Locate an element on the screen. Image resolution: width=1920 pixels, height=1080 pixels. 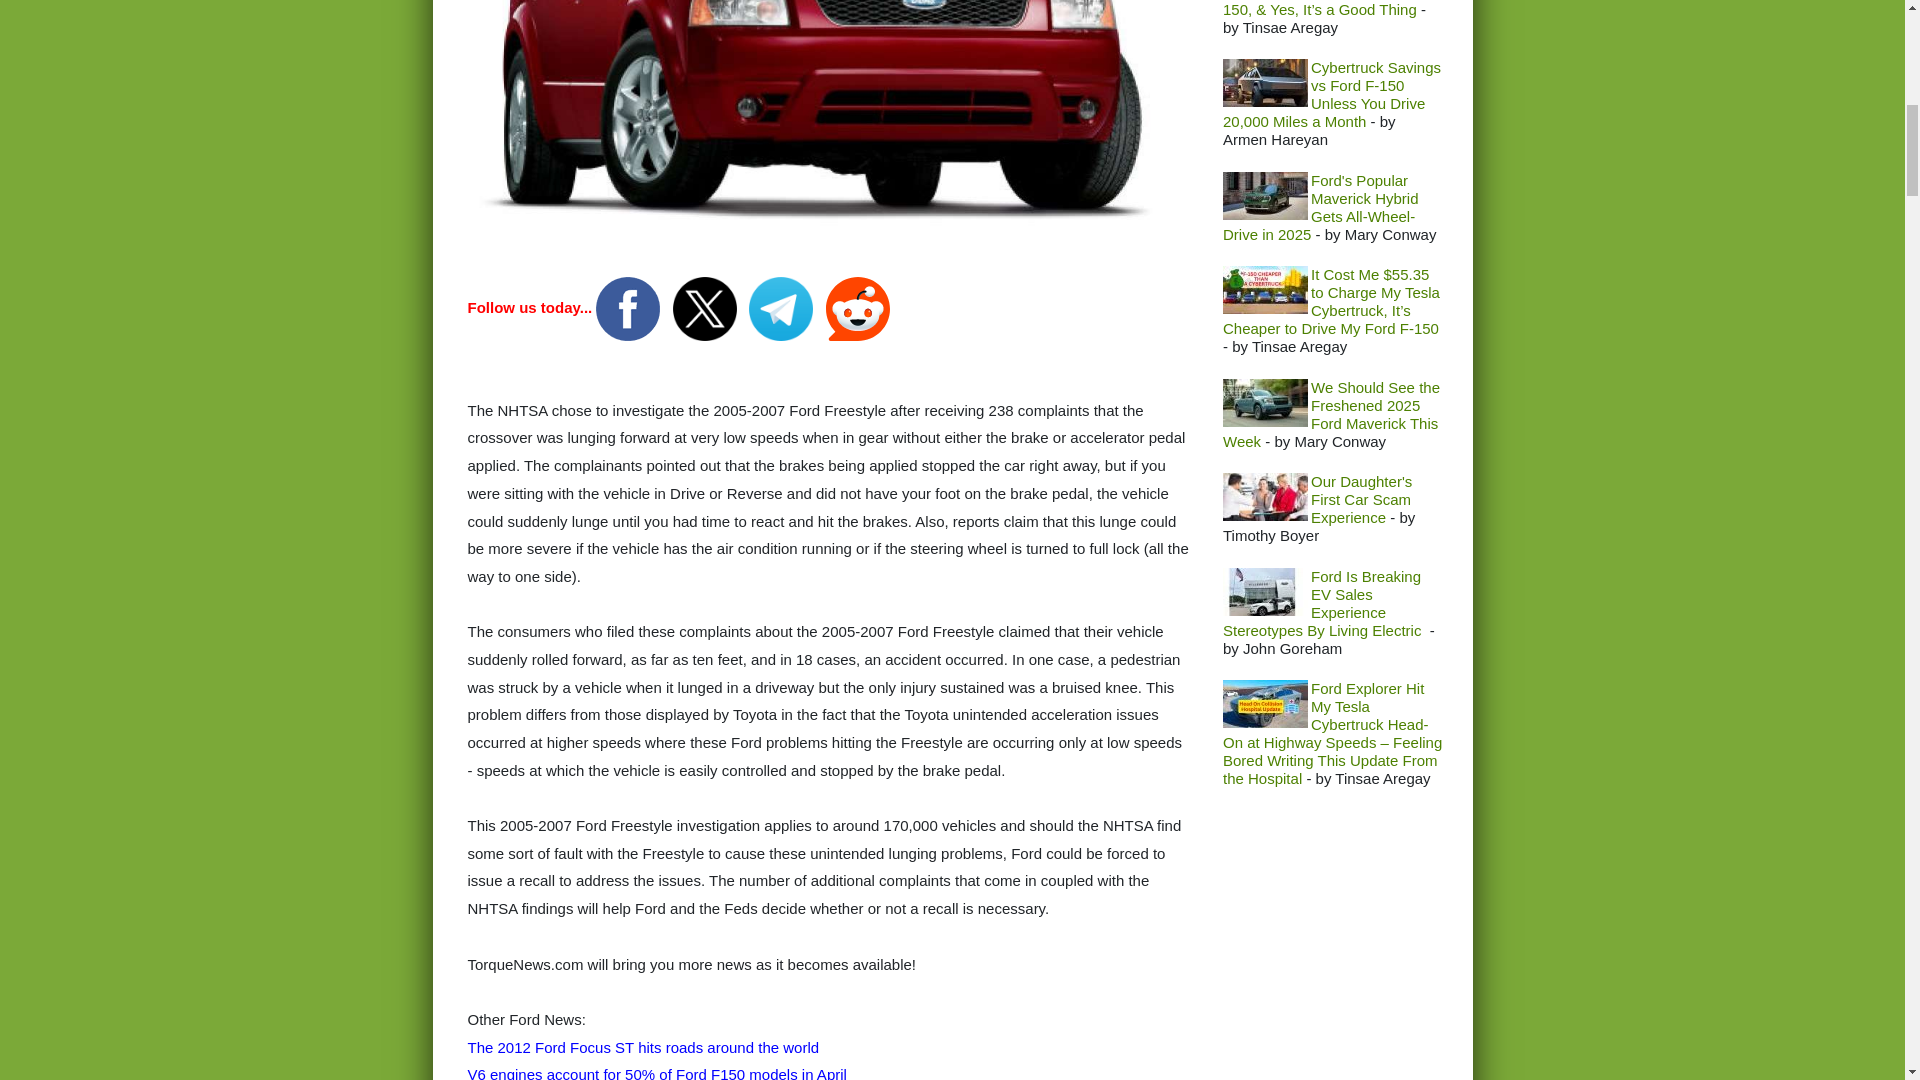
Join us on Reddit! is located at coordinates (858, 308).